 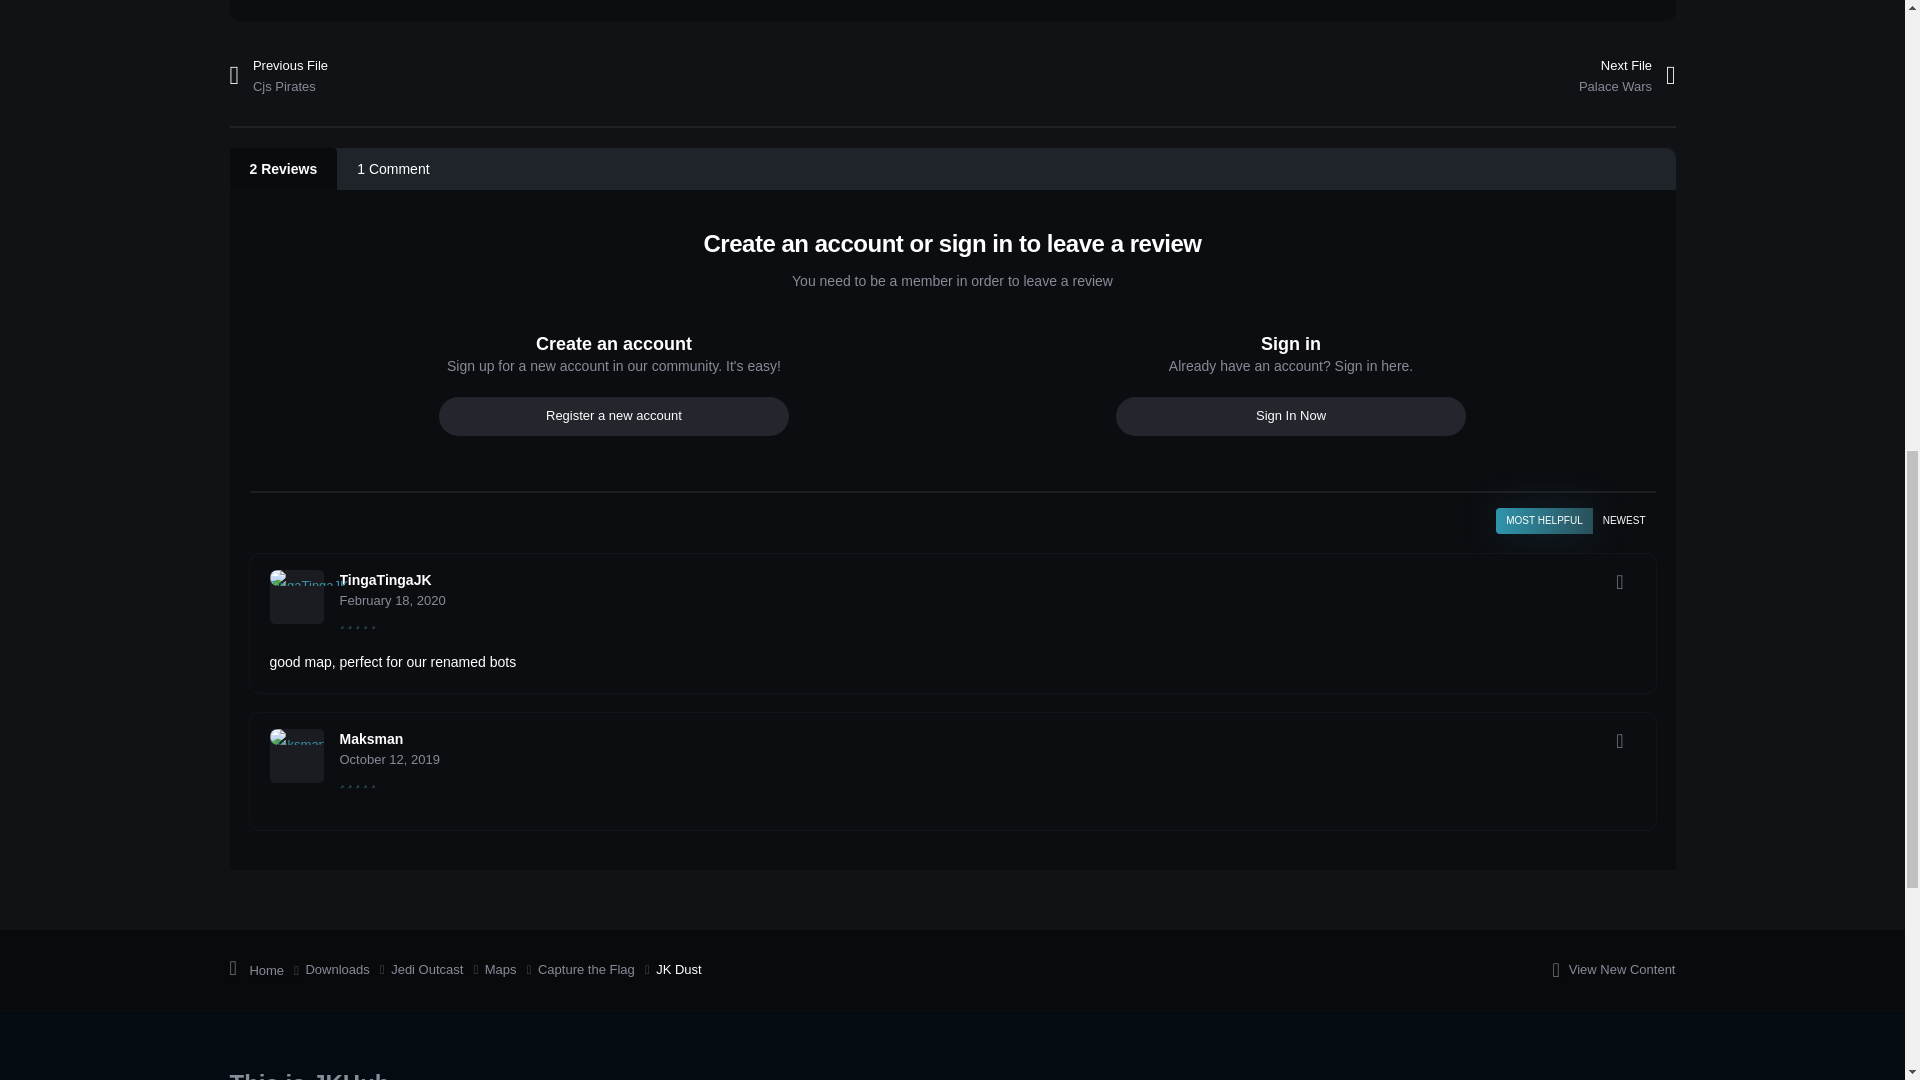 I want to click on Go to Maksman's profile, so click(x=297, y=756).